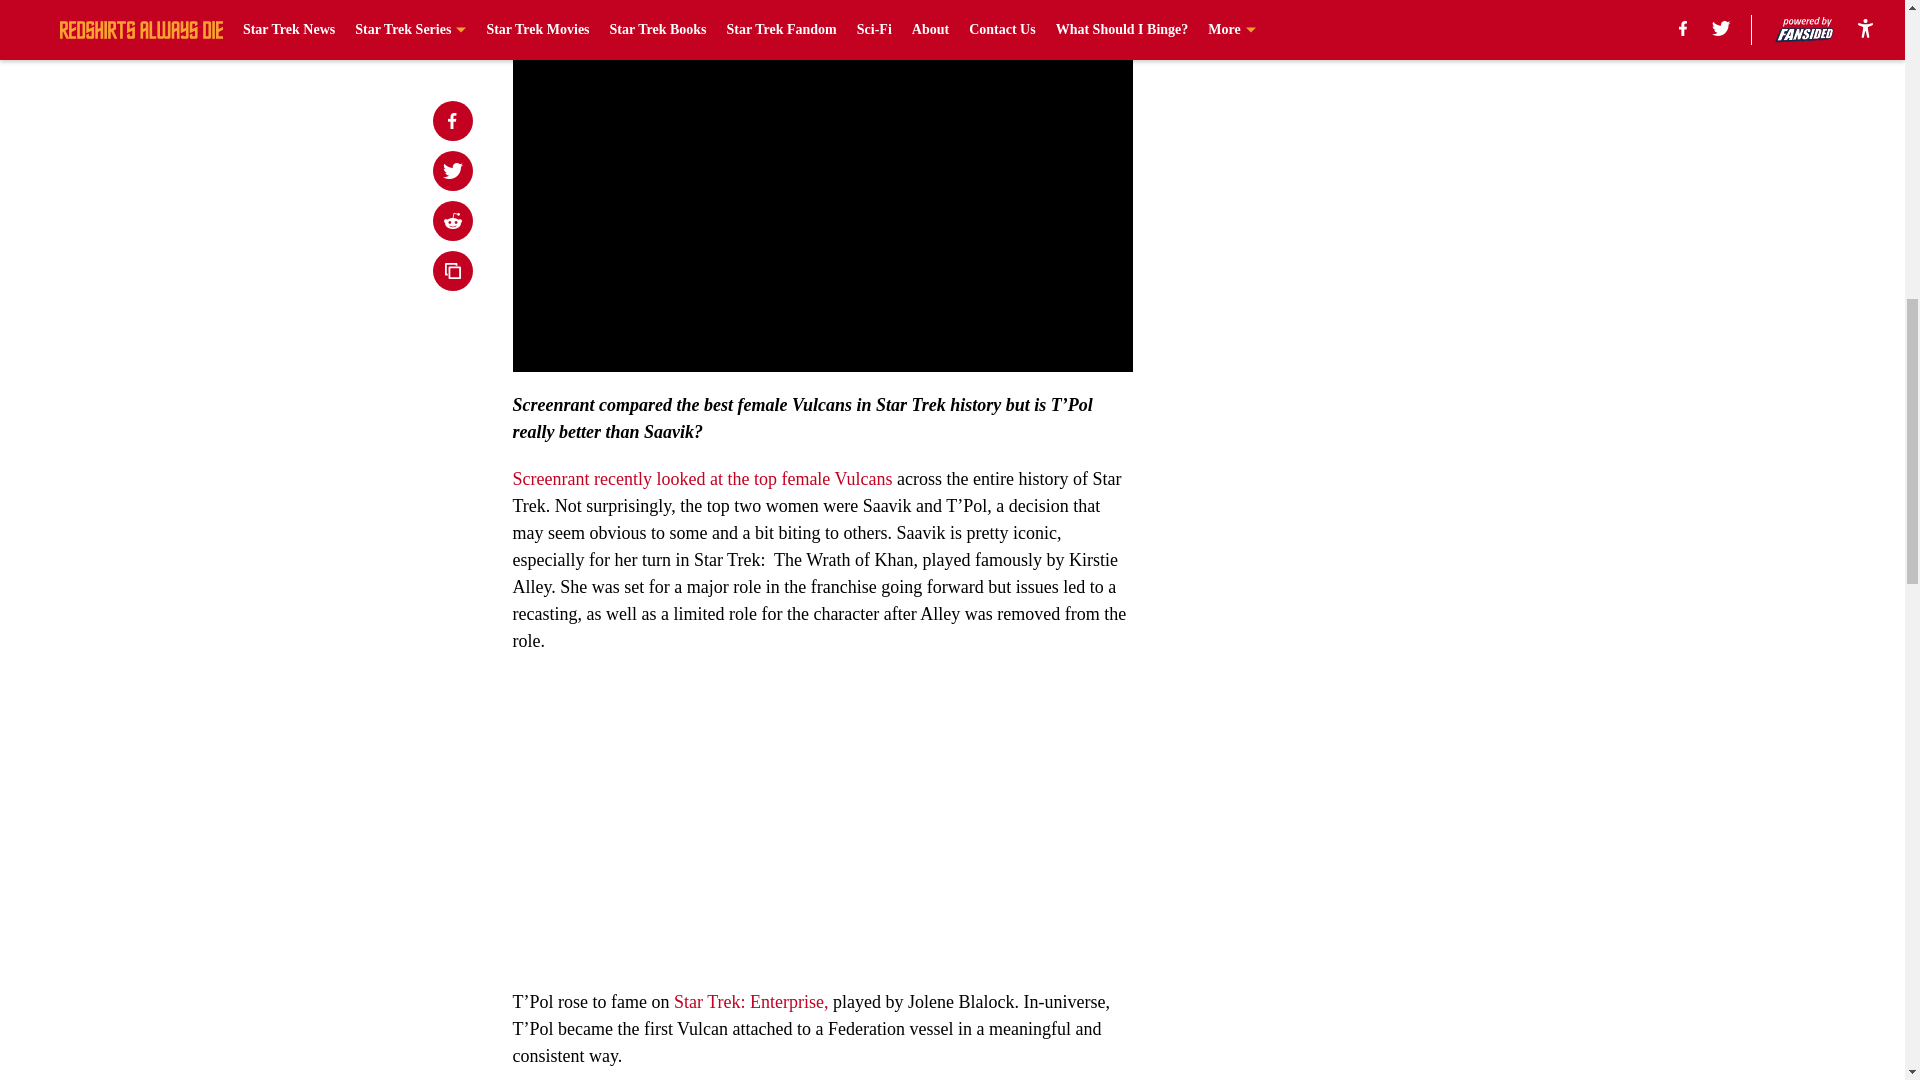  What do you see at coordinates (748, 1002) in the screenshot?
I see `Star Trek: Enterprise,` at bounding box center [748, 1002].